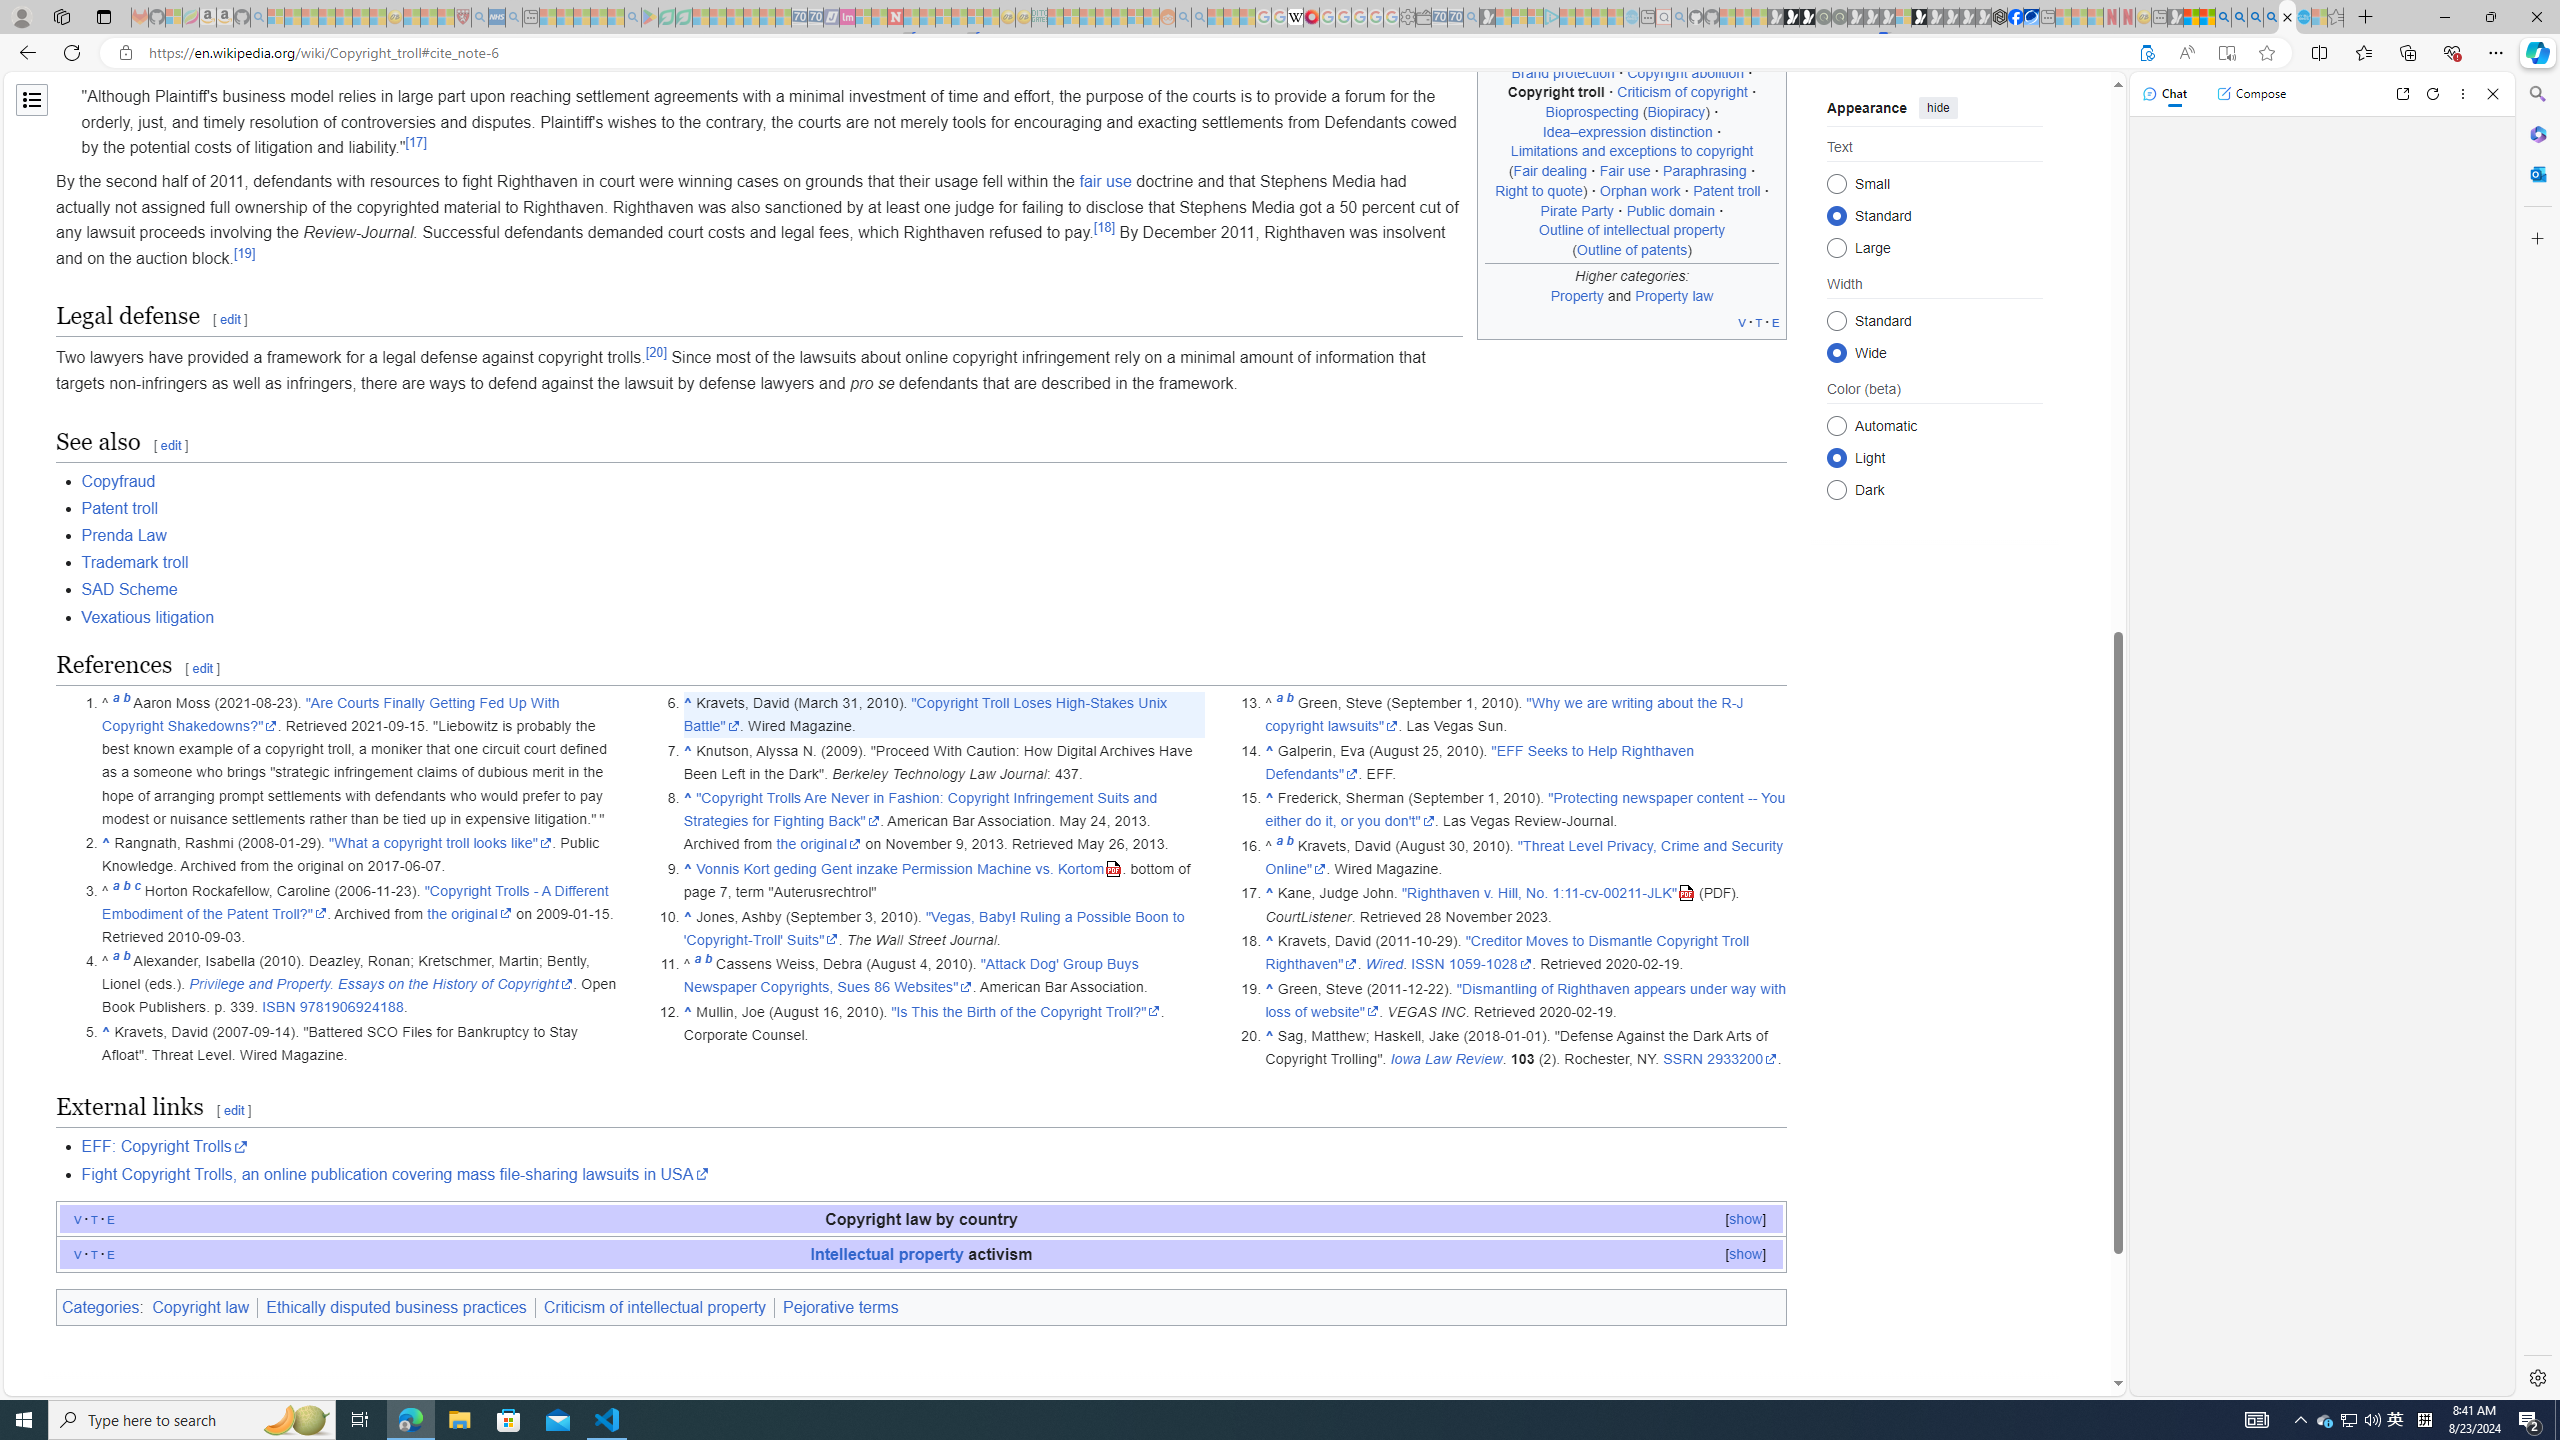 Image resolution: width=2560 pixels, height=1440 pixels. What do you see at coordinates (928, 17) in the screenshot?
I see `14 Common Myths Debunked By Scientific Facts - Sleeping` at bounding box center [928, 17].